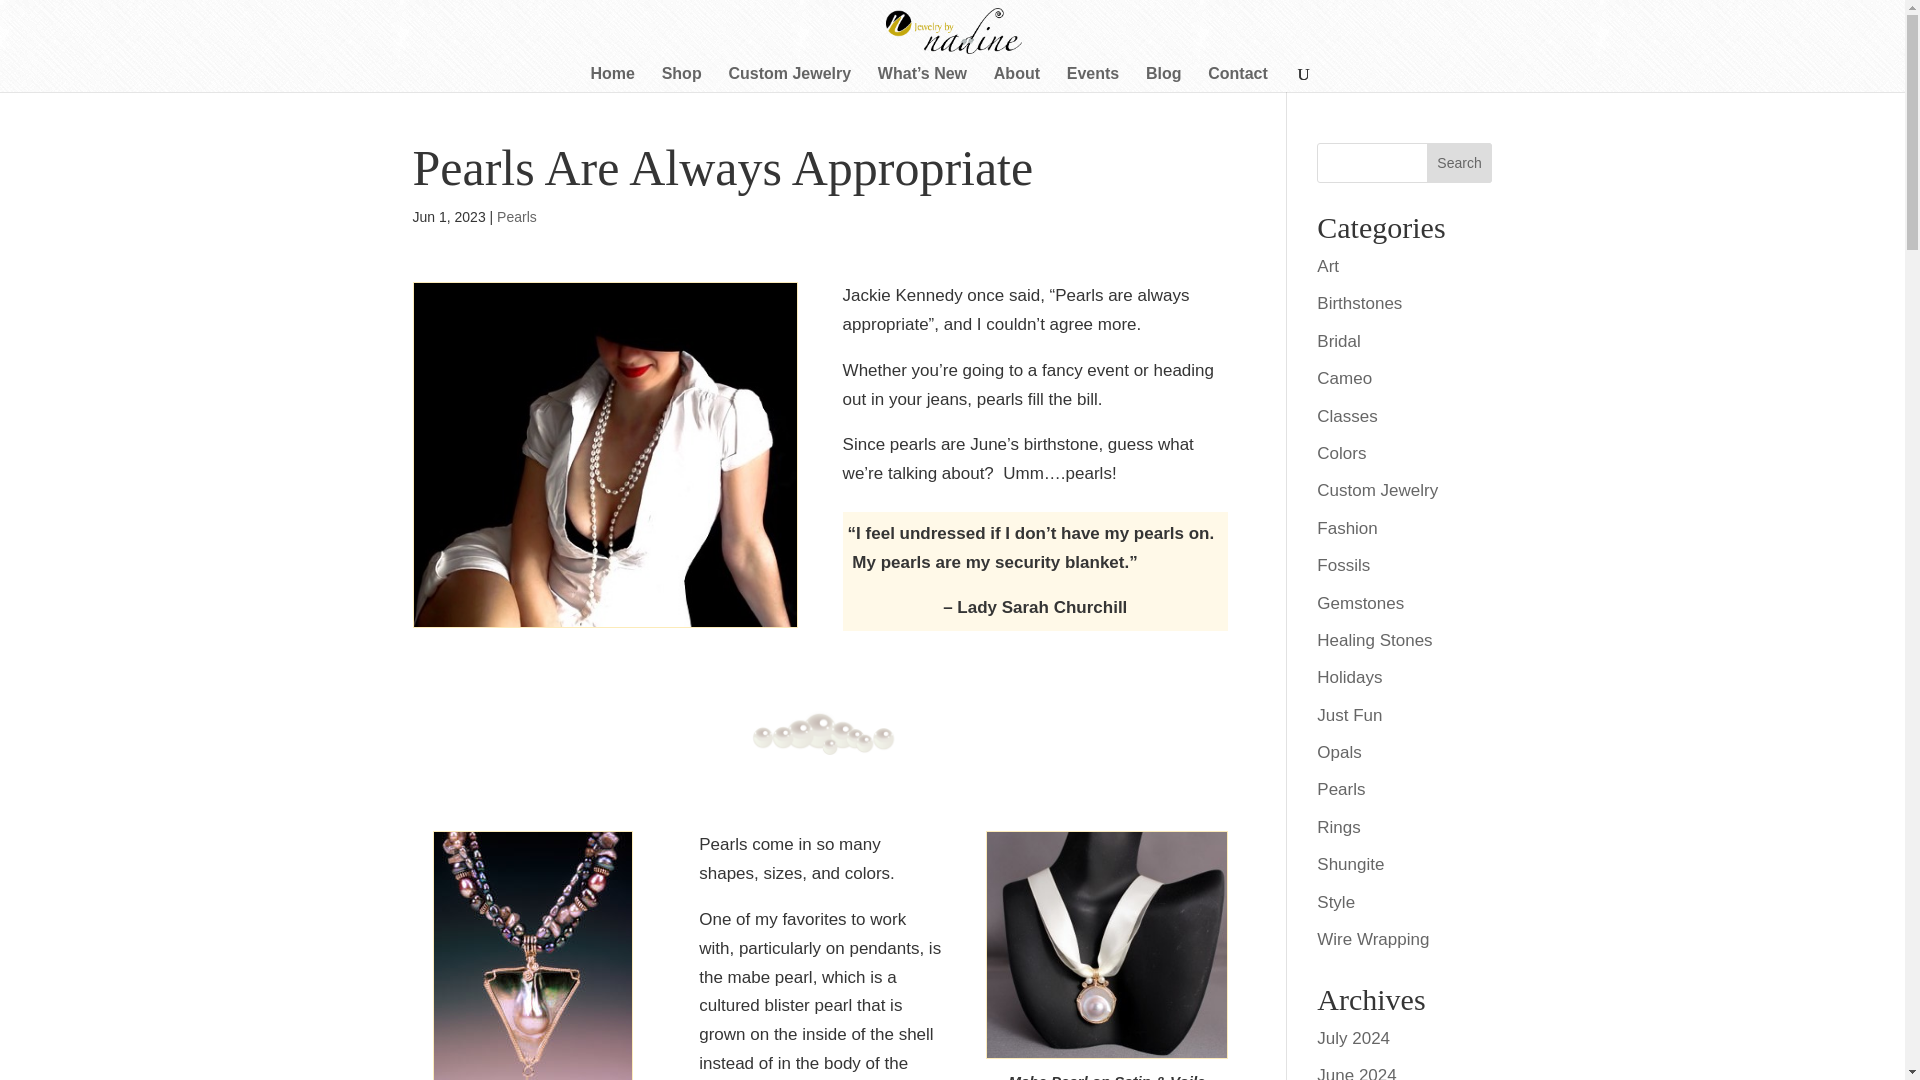 The width and height of the screenshot is (1920, 1080). Describe the element at coordinates (611, 78) in the screenshot. I see `Home` at that location.